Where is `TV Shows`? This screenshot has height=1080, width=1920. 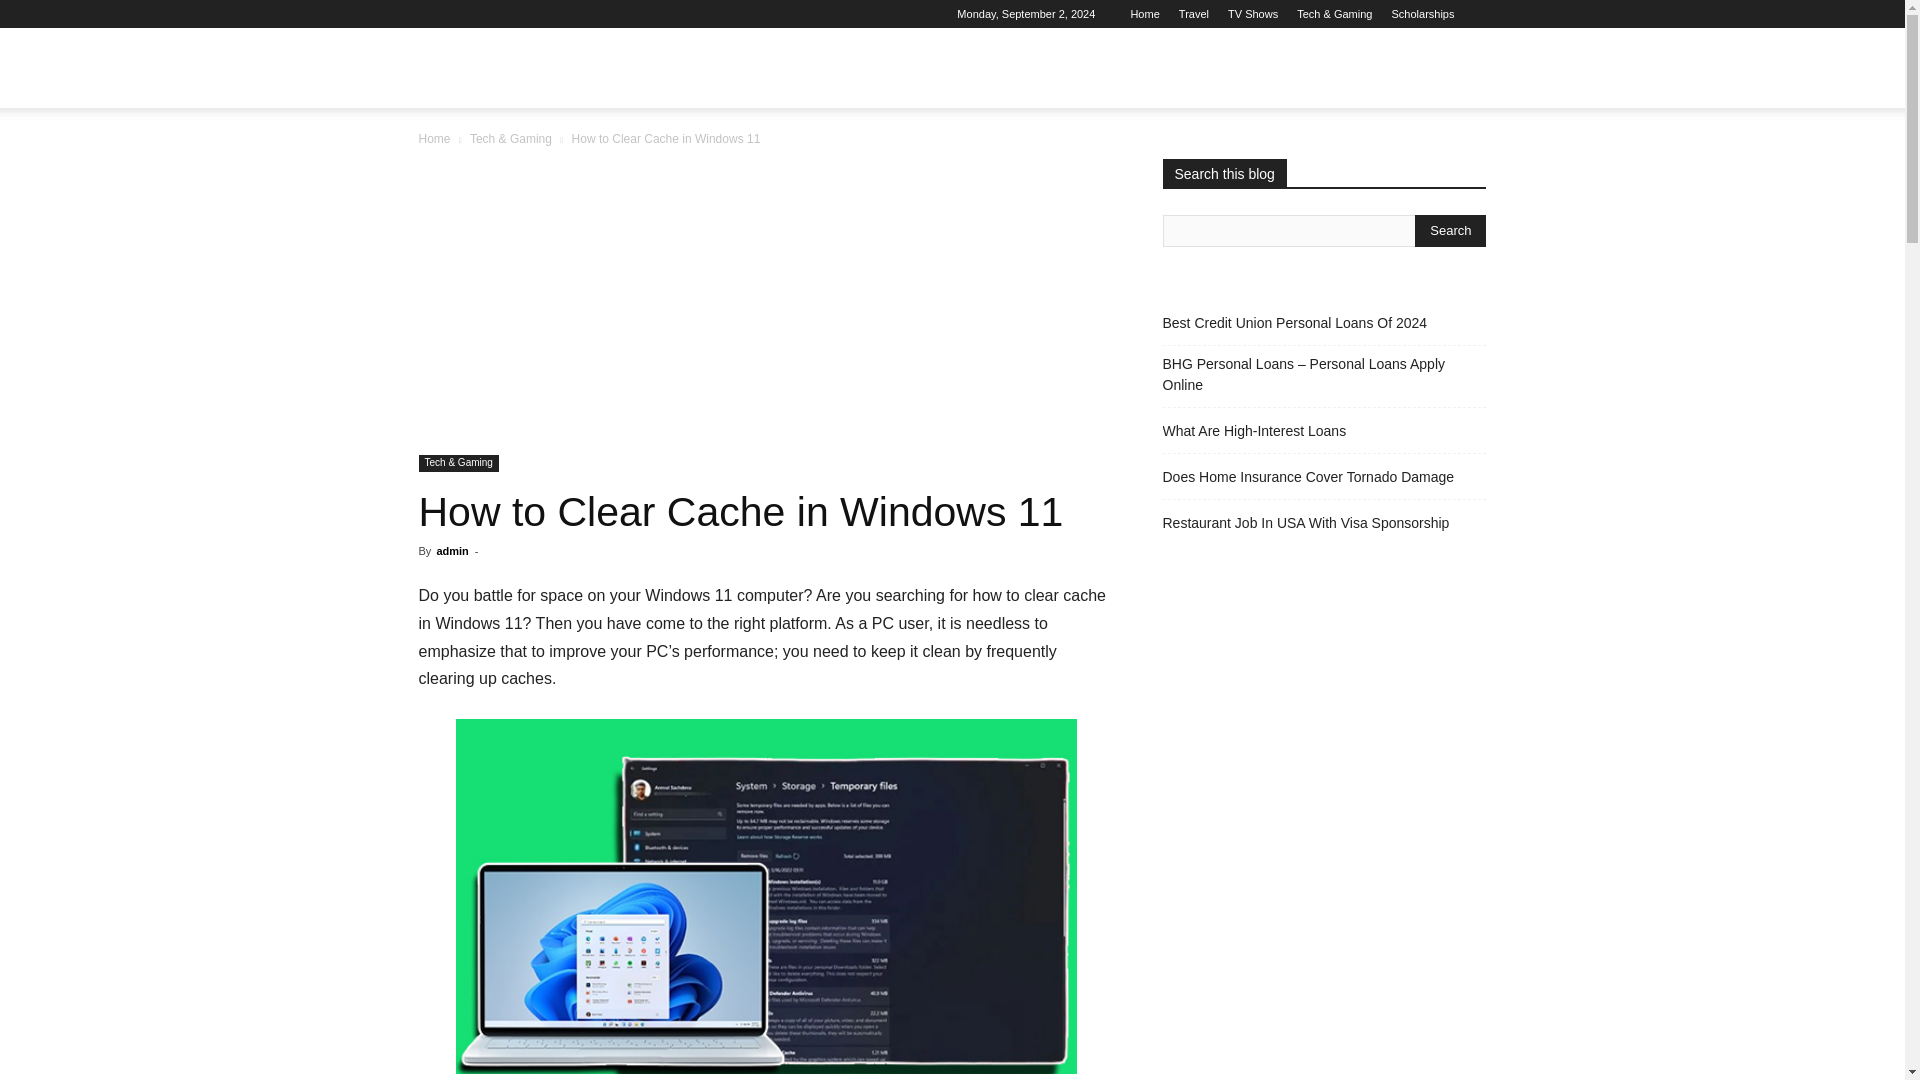
TV Shows is located at coordinates (1253, 14).